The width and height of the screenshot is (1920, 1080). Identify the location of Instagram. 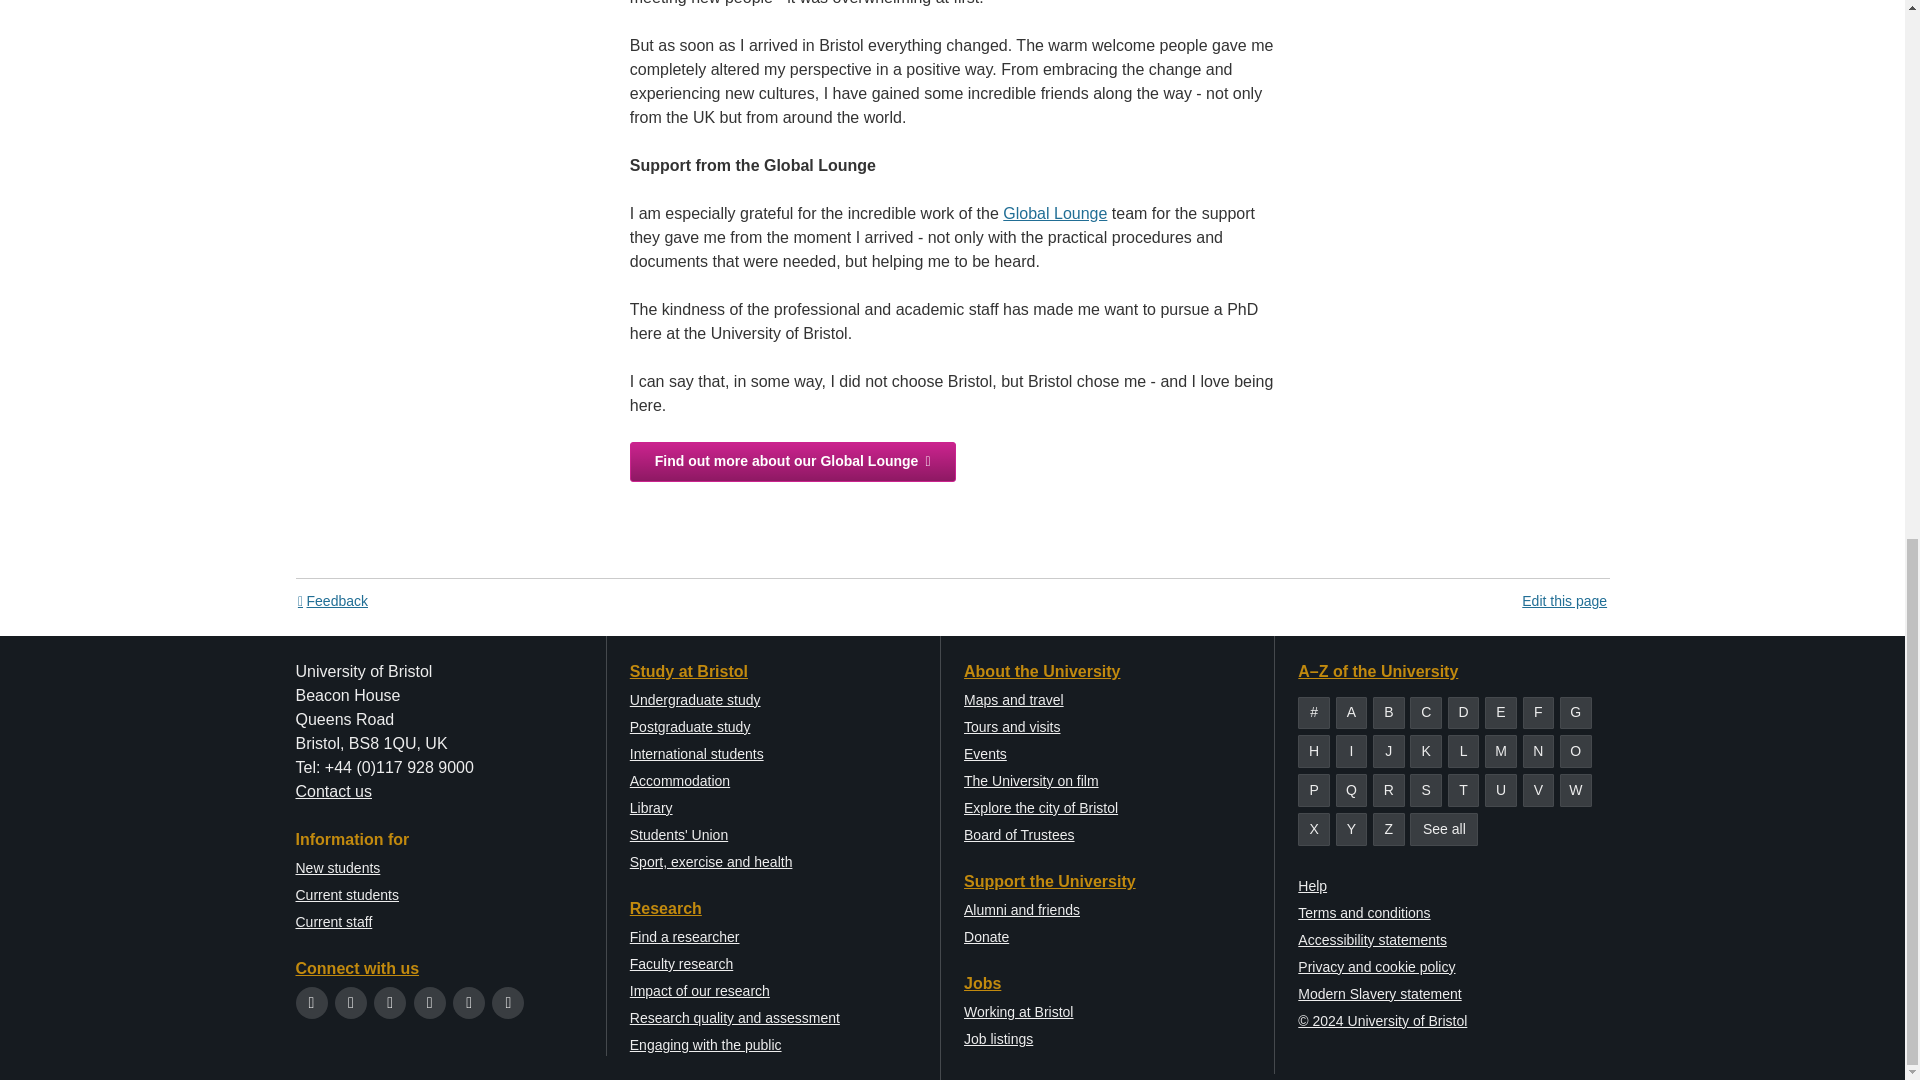
(390, 1002).